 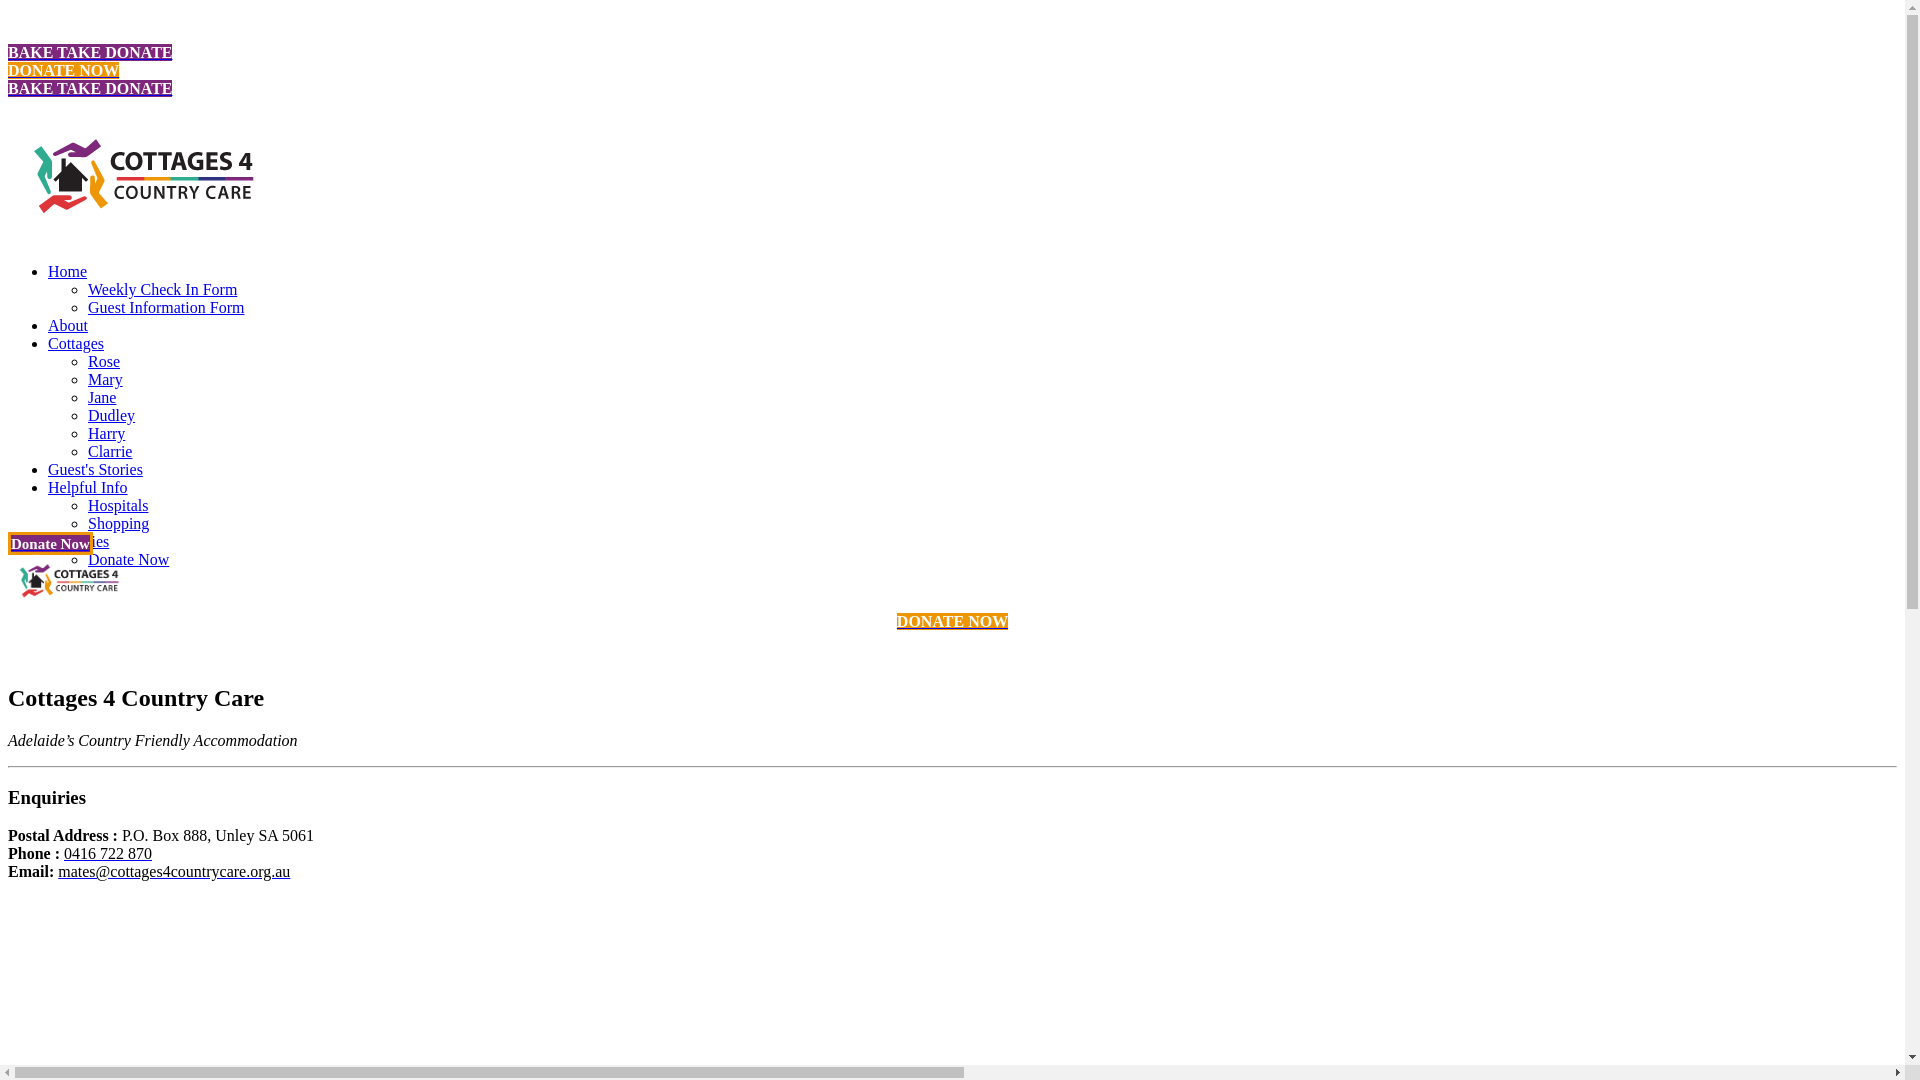 I want to click on Mary, so click(x=105, y=380).